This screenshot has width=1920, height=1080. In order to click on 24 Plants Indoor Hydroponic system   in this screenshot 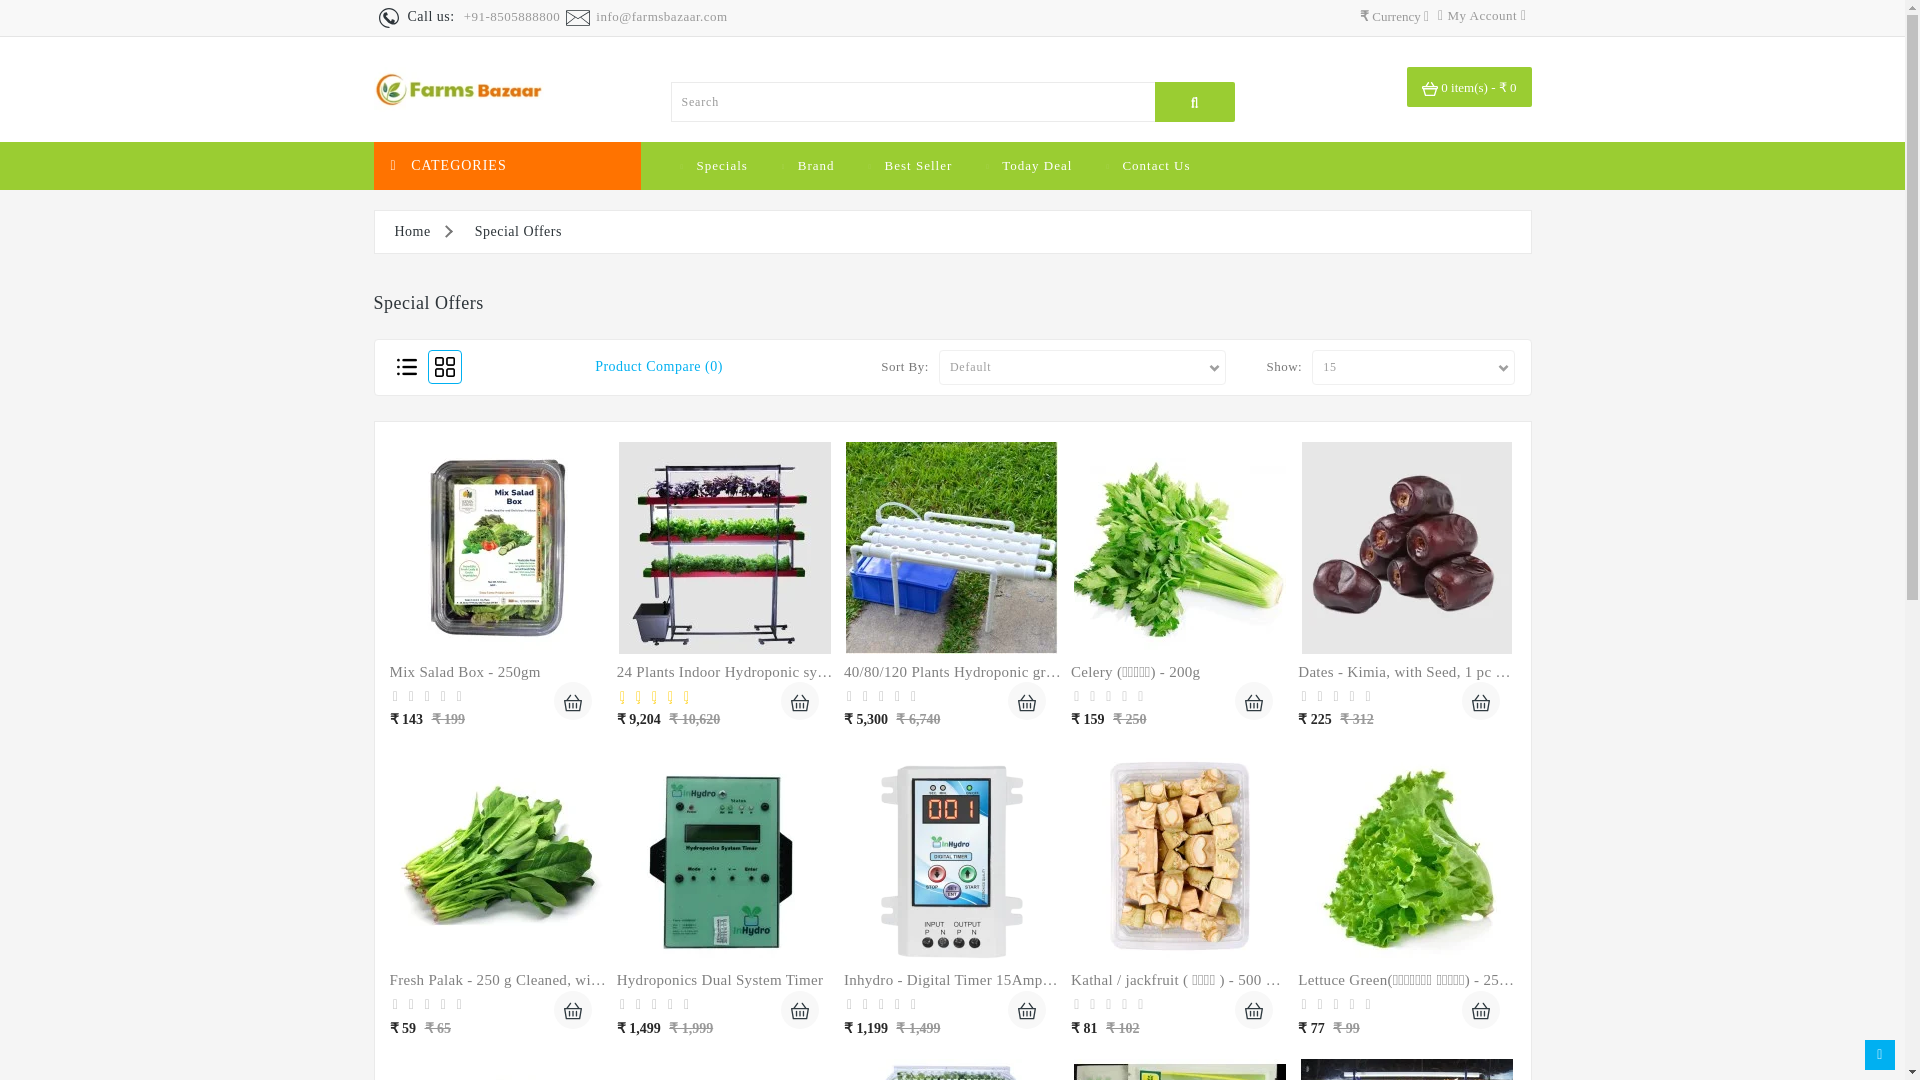, I will do `click(724, 548)`.